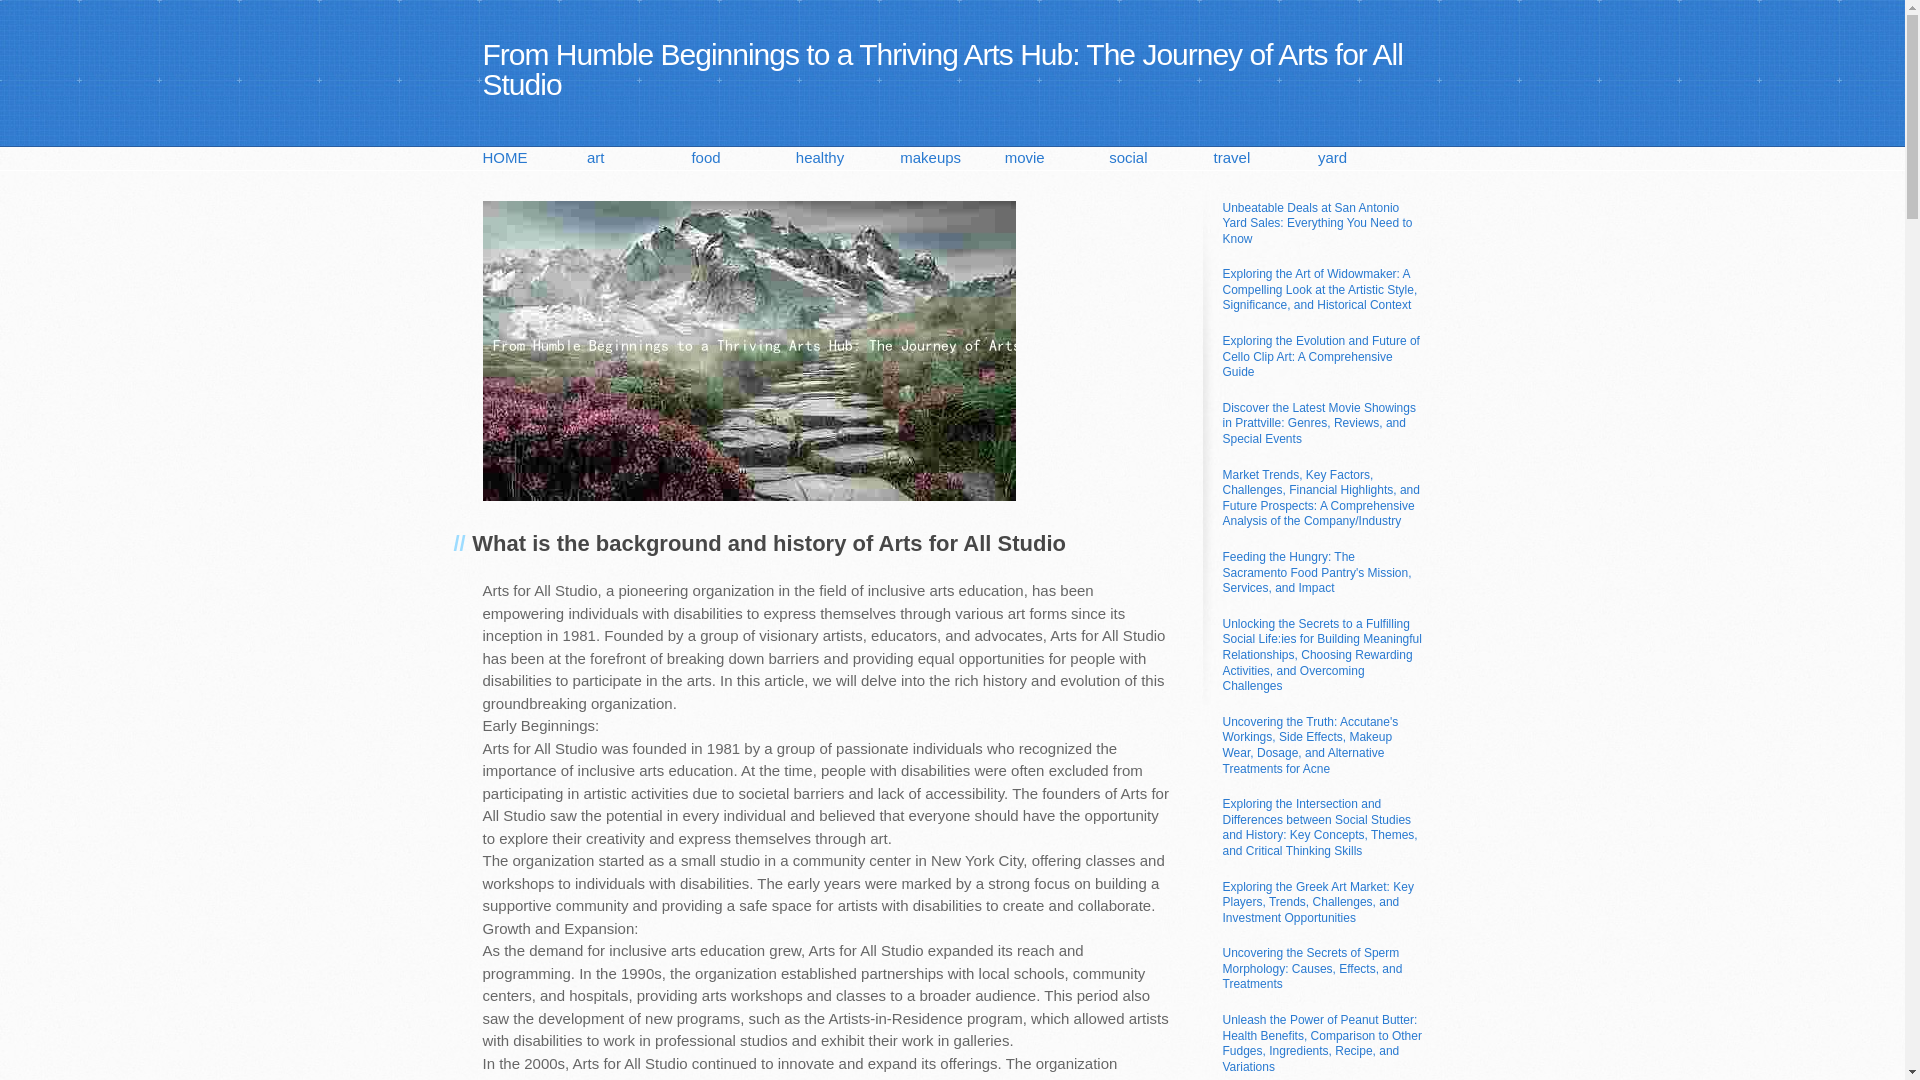 The image size is (1920, 1080). What do you see at coordinates (1056, 158) in the screenshot?
I see `movie` at bounding box center [1056, 158].